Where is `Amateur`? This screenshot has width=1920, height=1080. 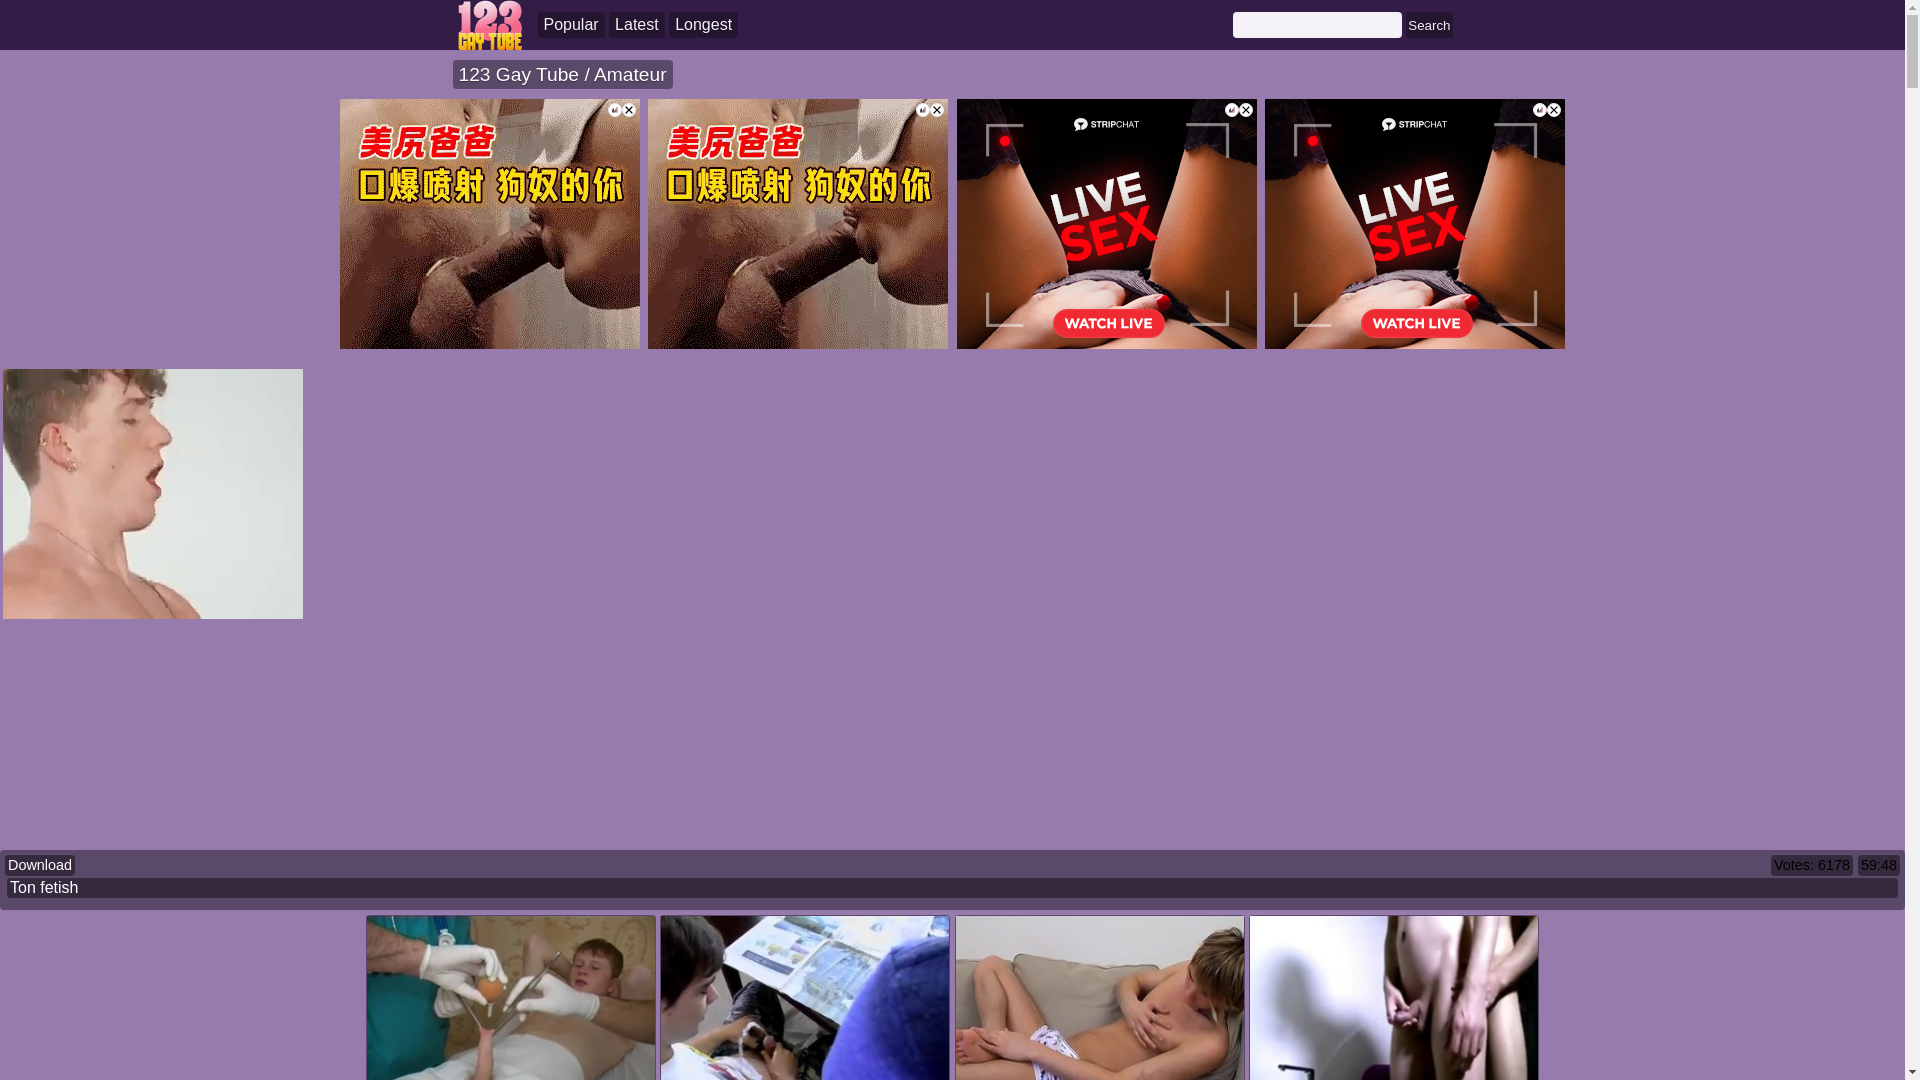 Amateur is located at coordinates (630, 74).